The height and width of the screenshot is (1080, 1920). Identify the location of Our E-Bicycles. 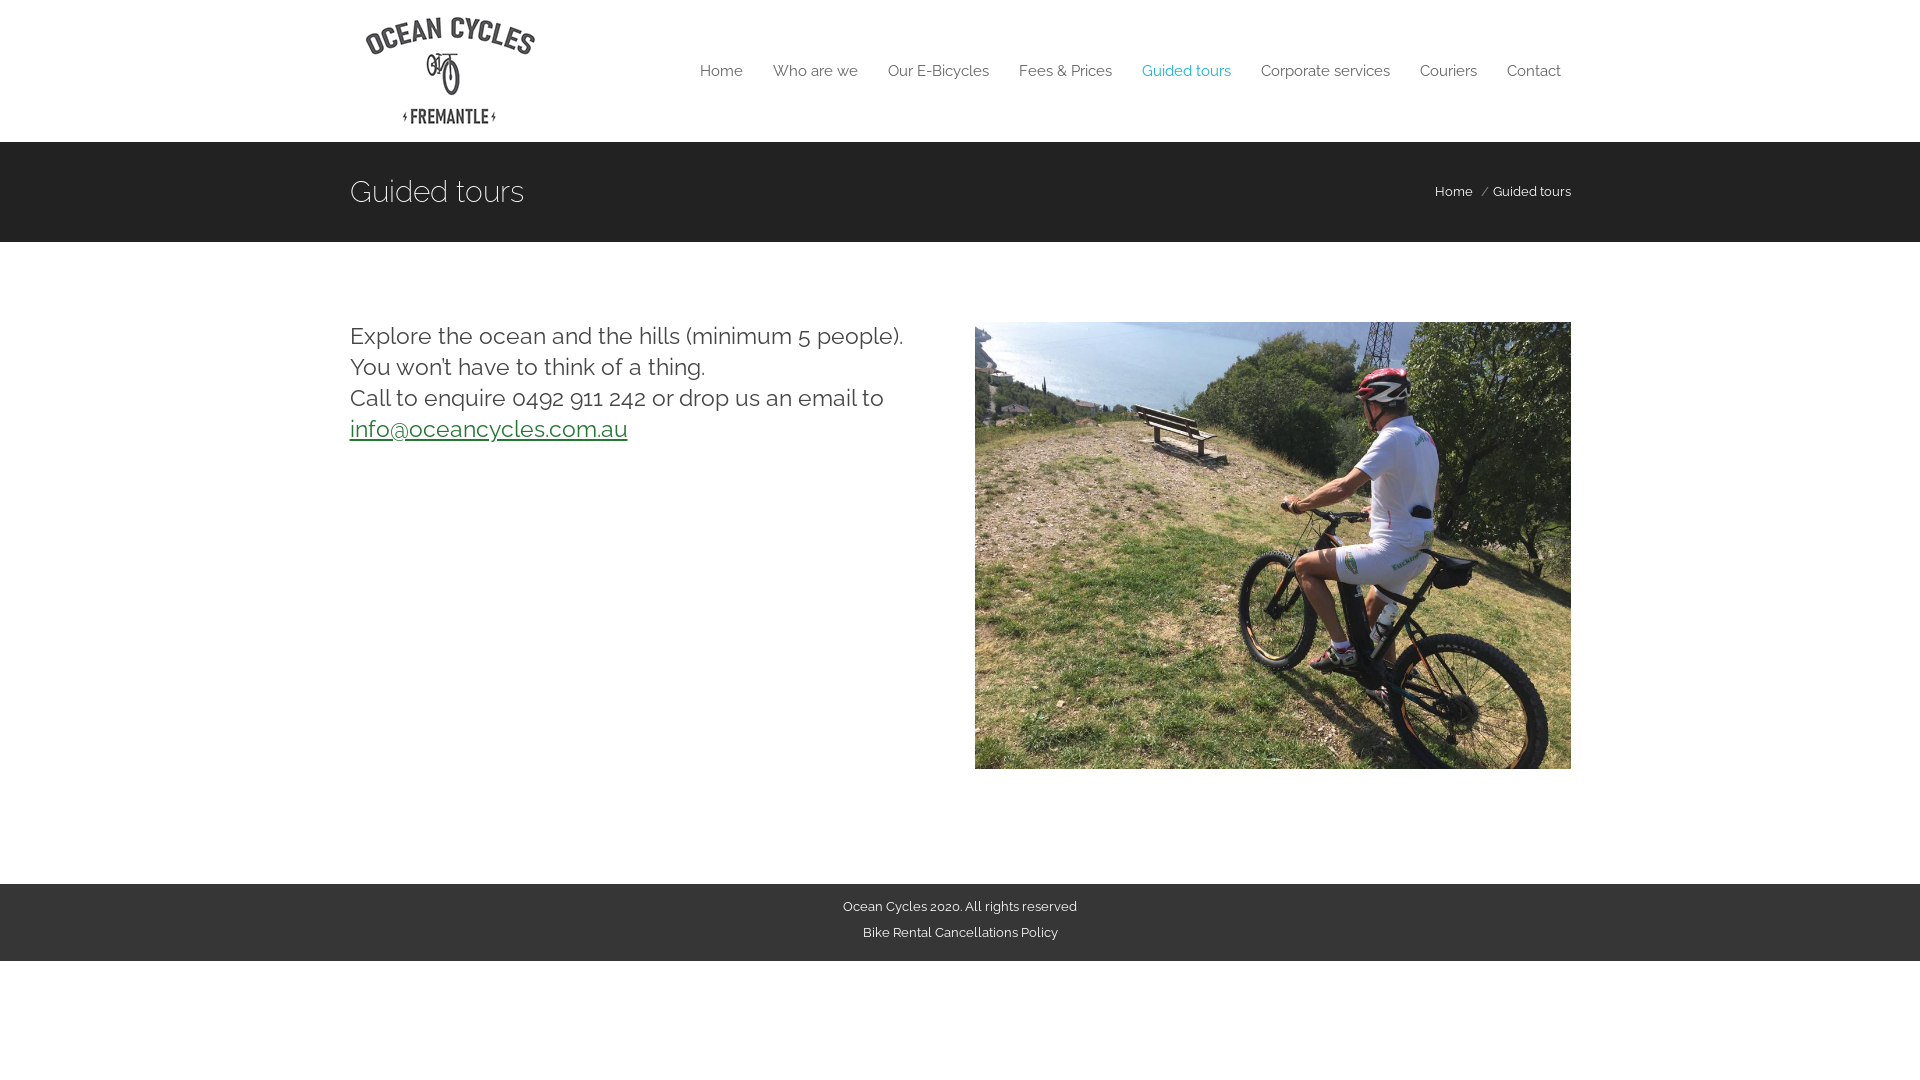
(938, 72).